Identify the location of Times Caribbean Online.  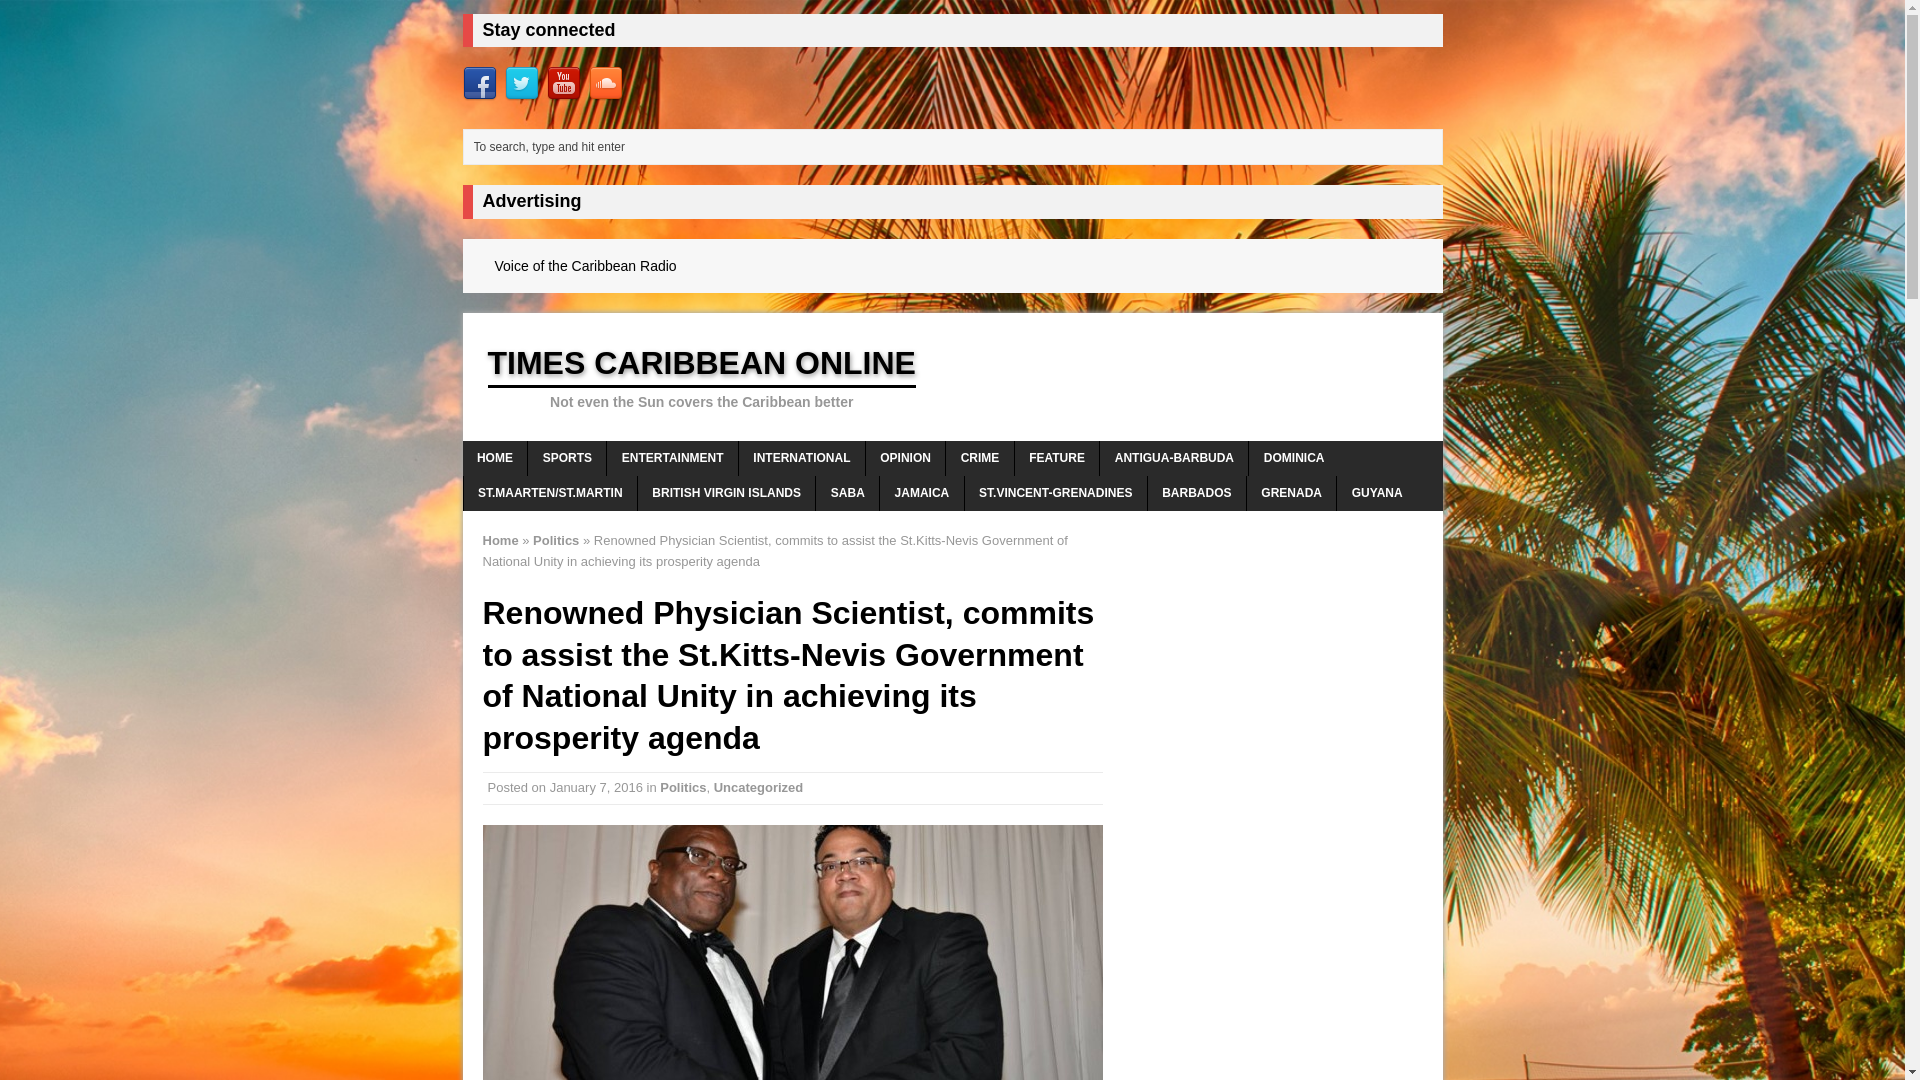
(952, 376).